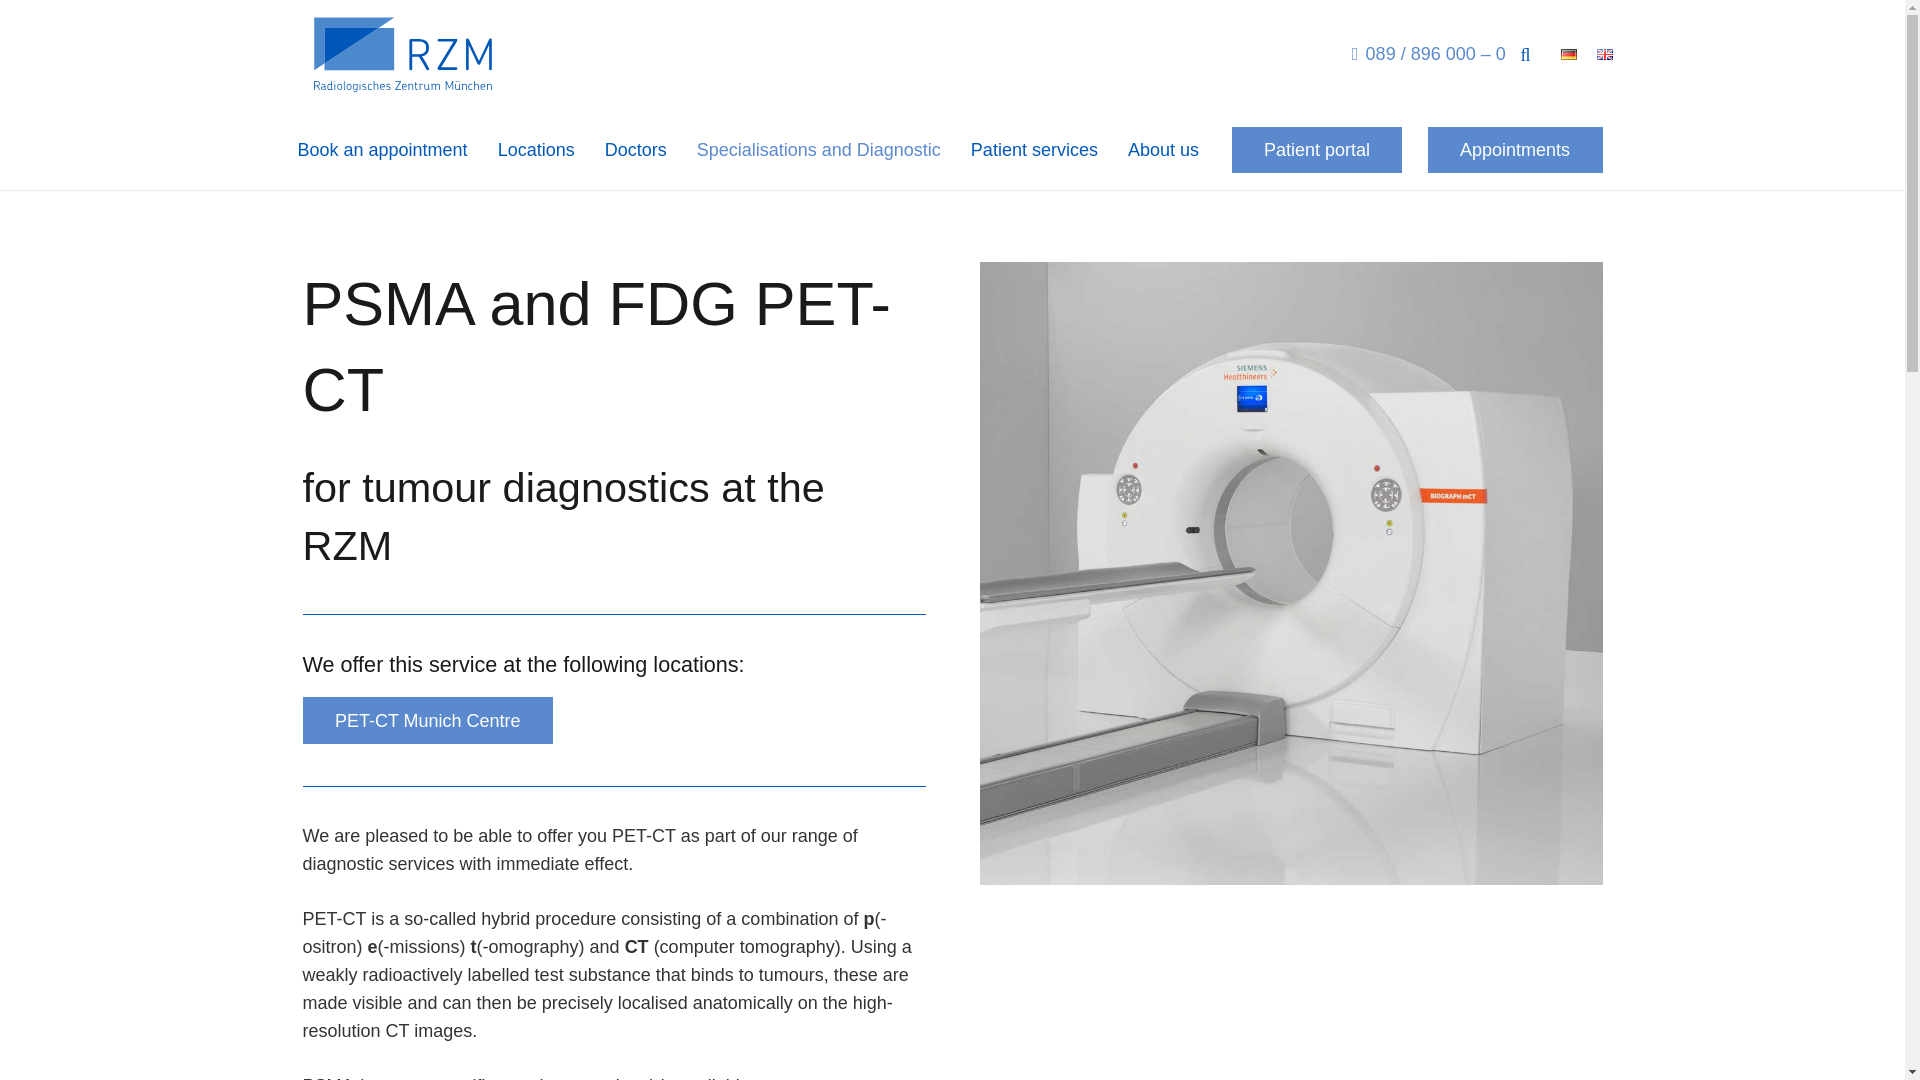 The width and height of the screenshot is (1920, 1080). I want to click on Patient services, so click(1034, 150).